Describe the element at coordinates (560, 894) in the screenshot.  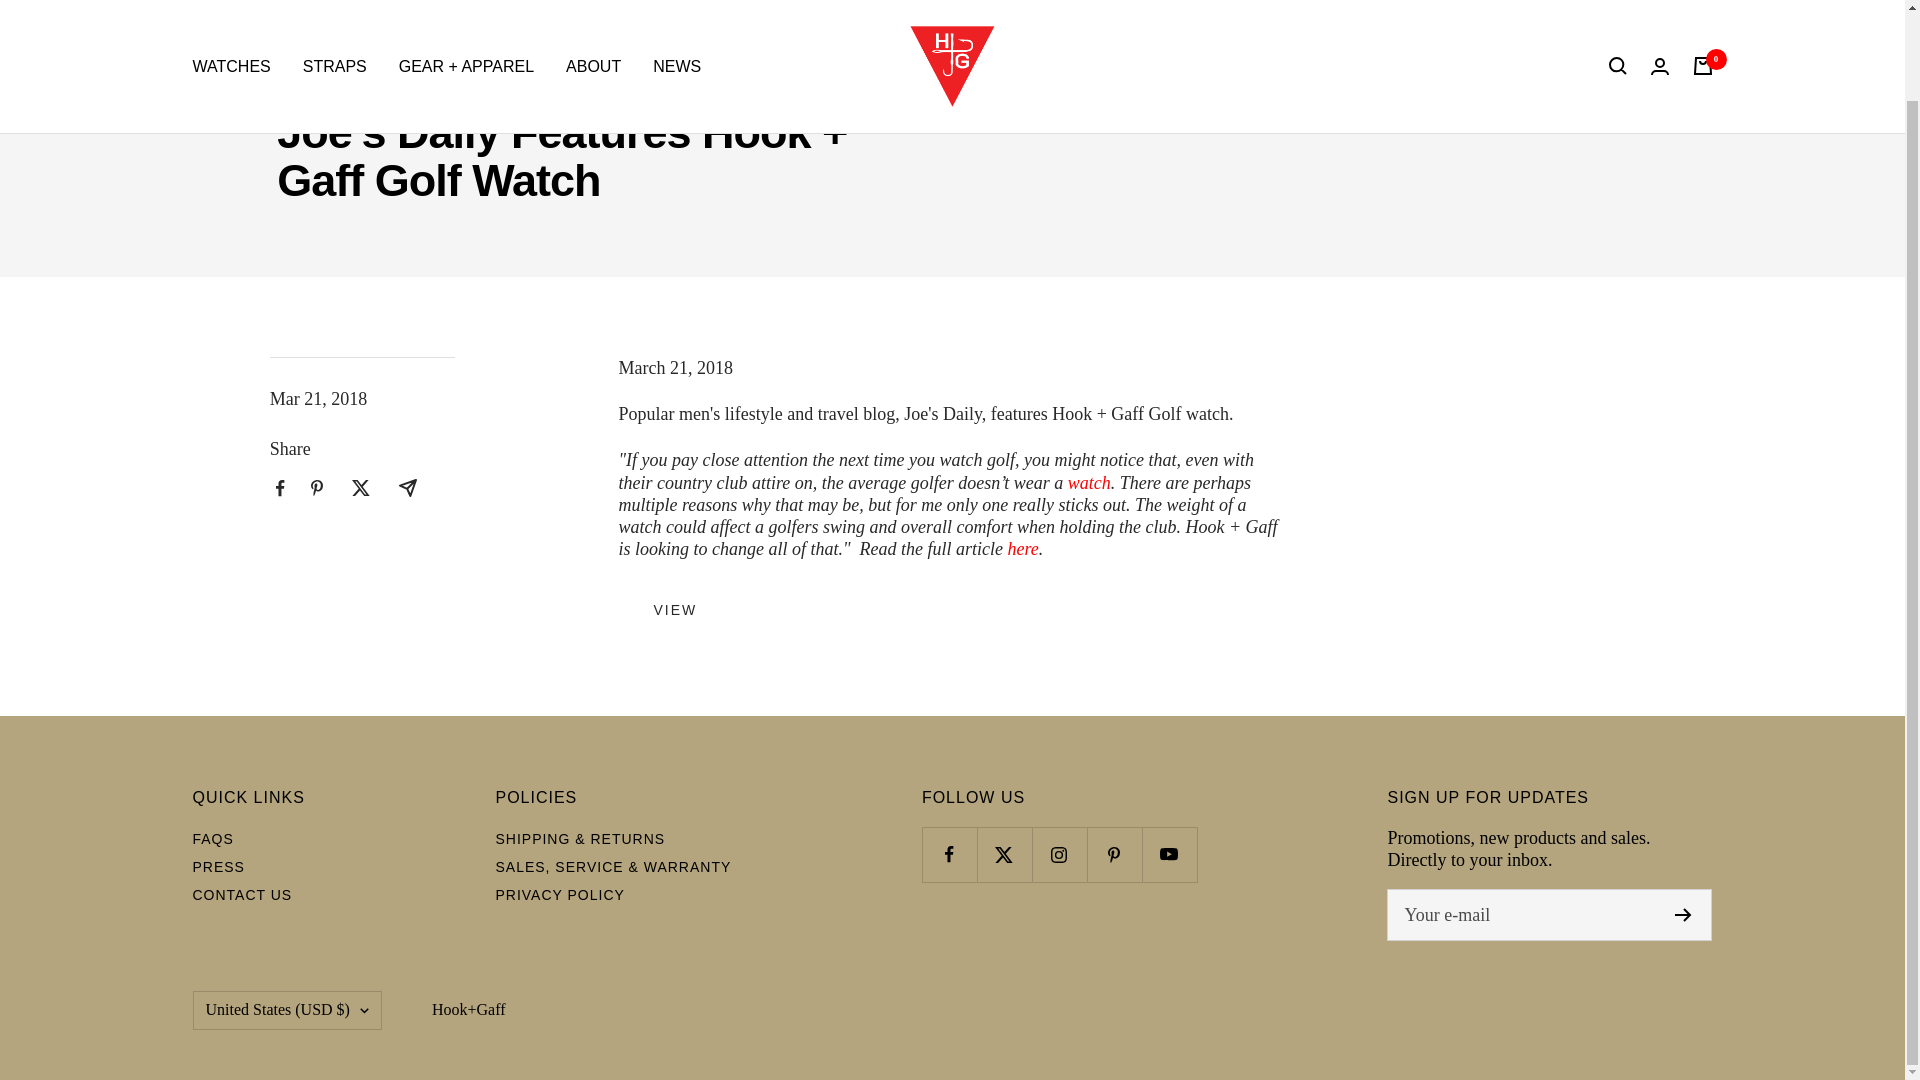
I see `PRIVACY POLICY` at that location.